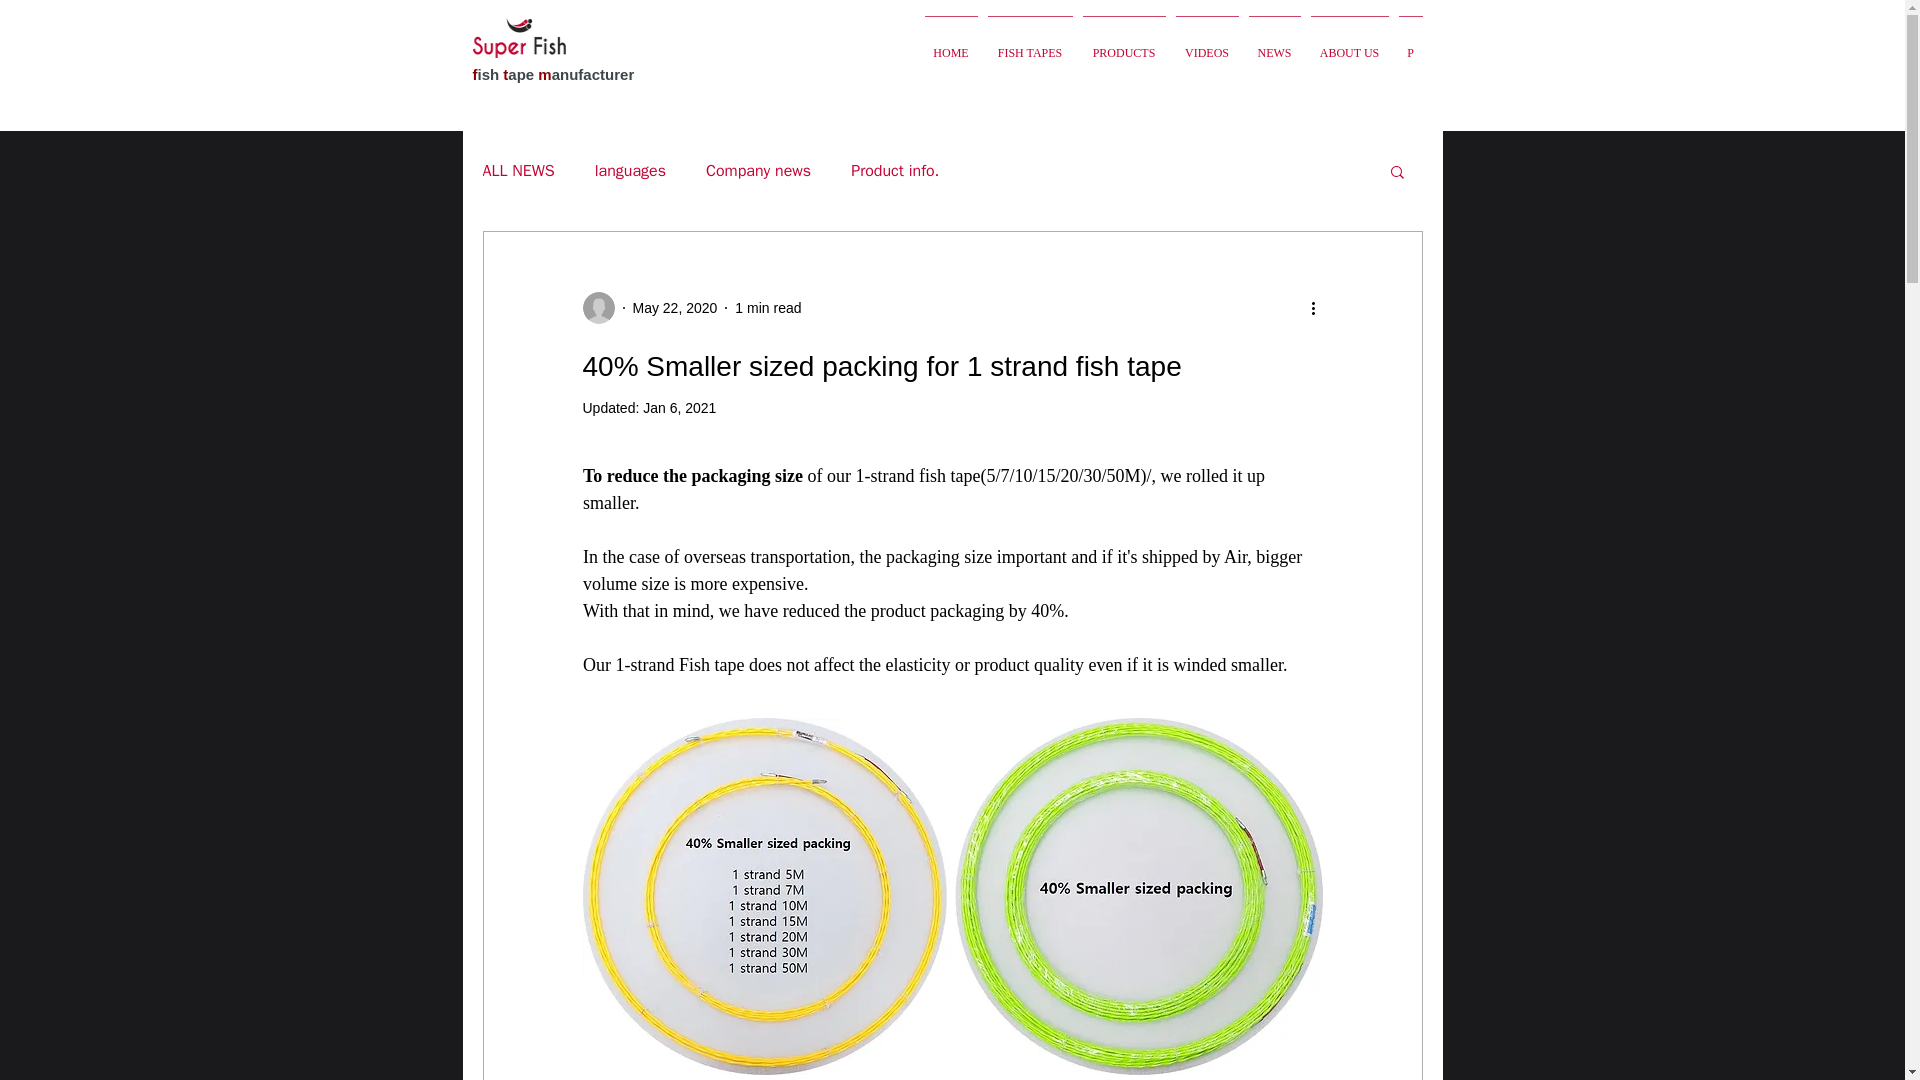 This screenshot has height=1080, width=1920. What do you see at coordinates (1349, 44) in the screenshot?
I see `ABOUT US` at bounding box center [1349, 44].